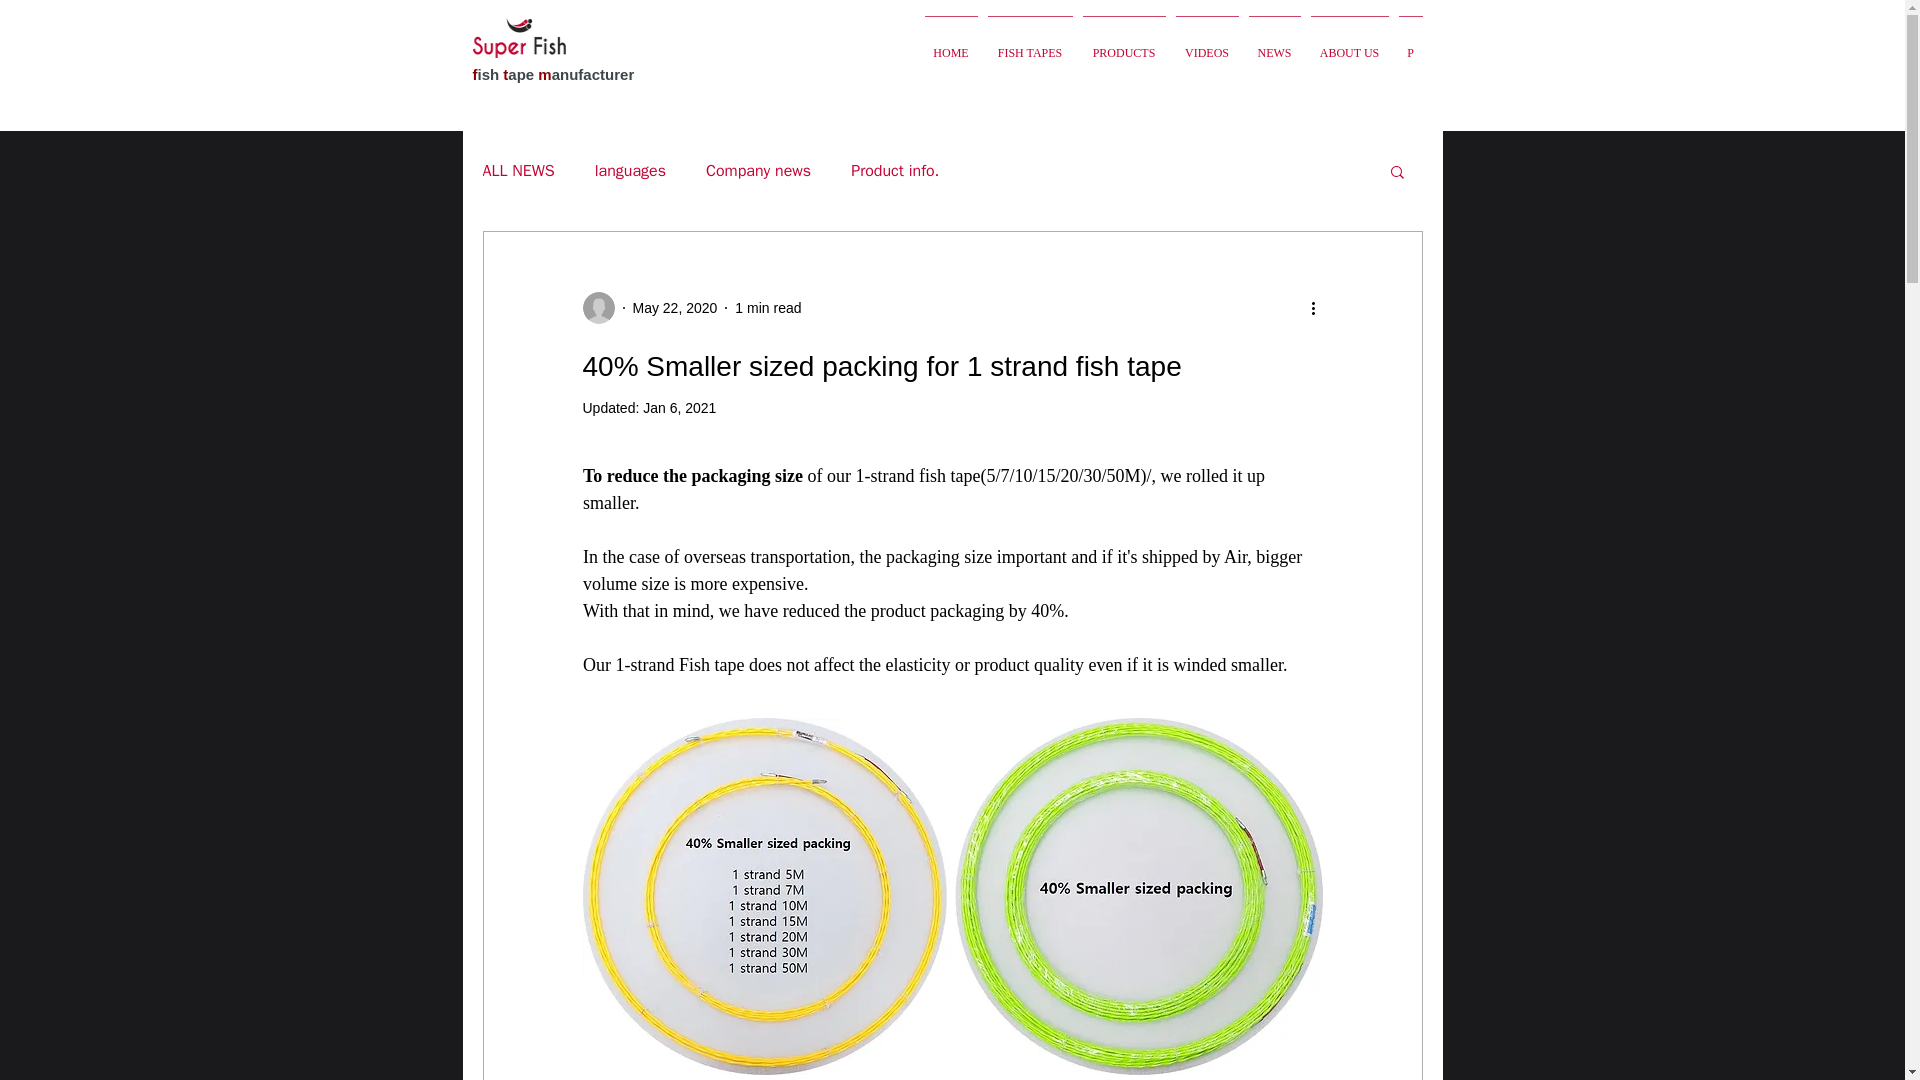 This screenshot has height=1080, width=1920. What do you see at coordinates (1349, 44) in the screenshot?
I see `ABOUT US` at bounding box center [1349, 44].